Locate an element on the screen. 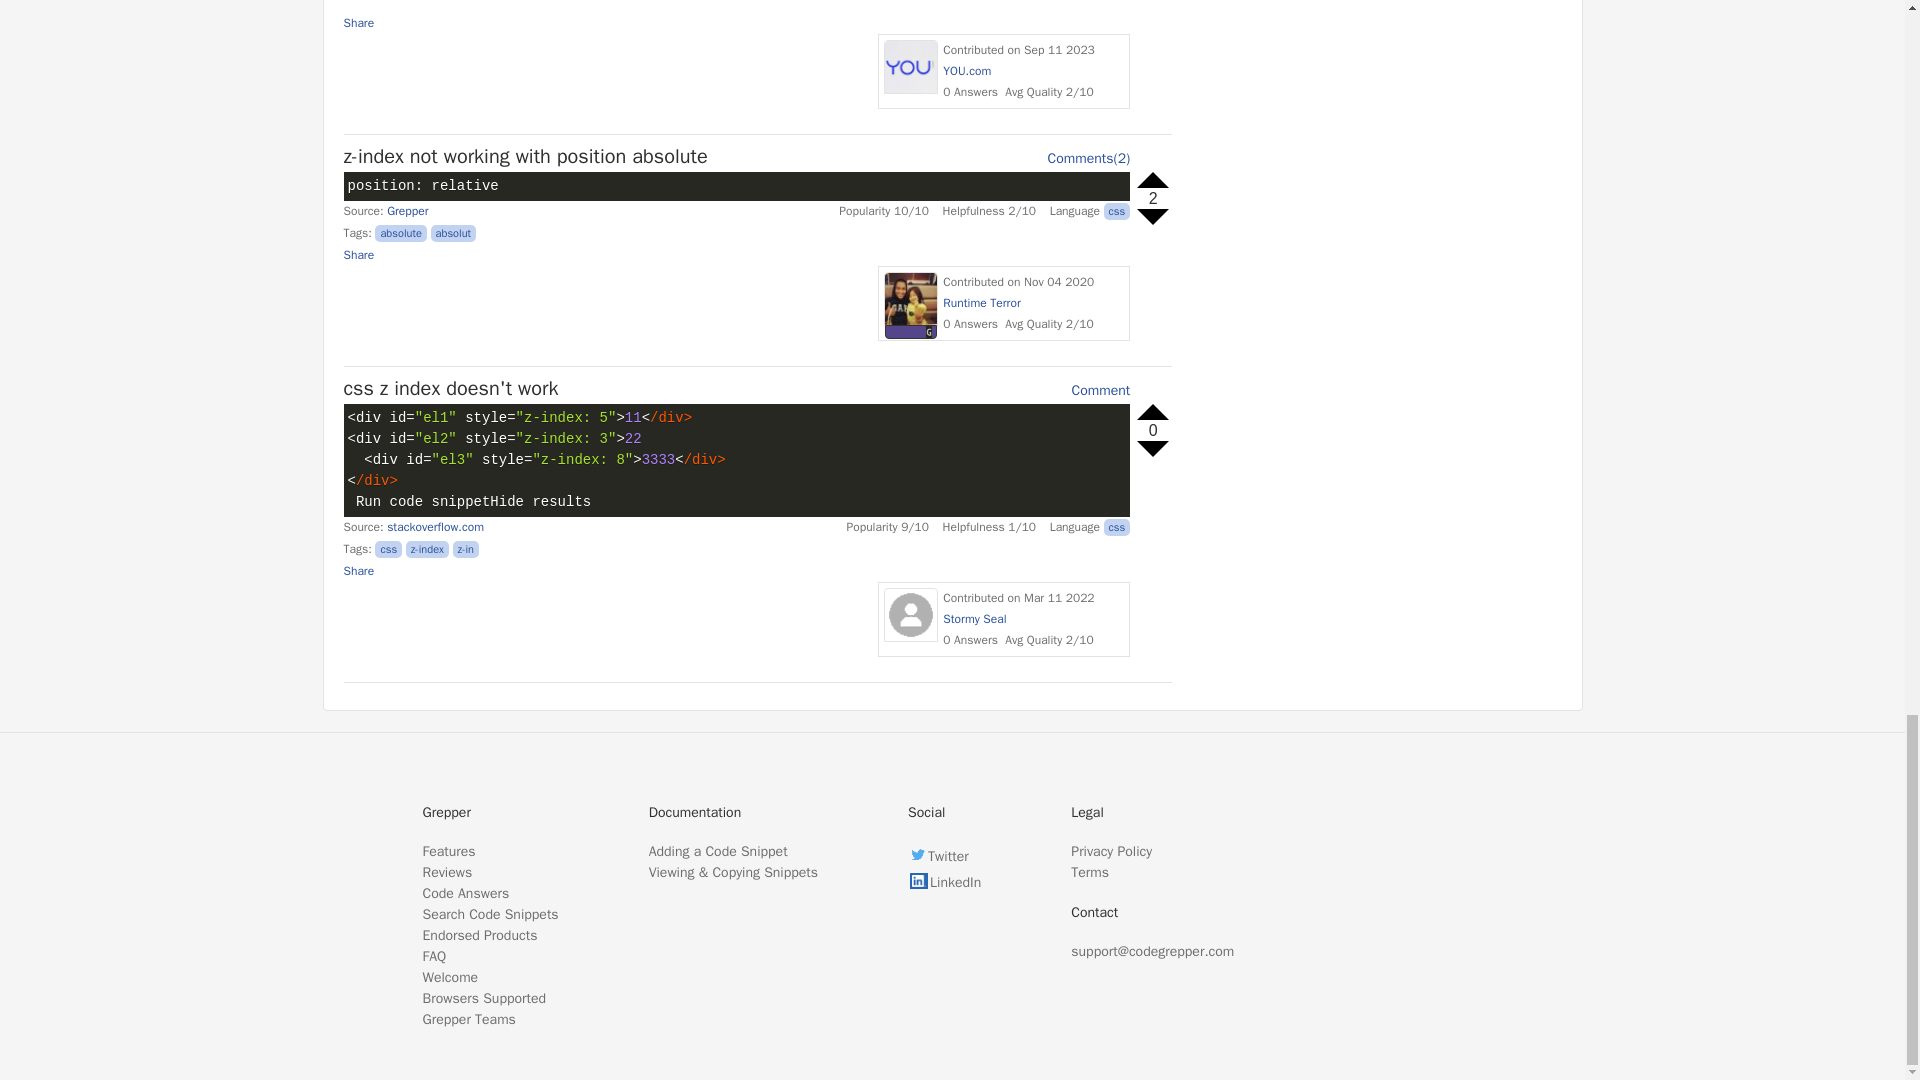 This screenshot has height=1080, width=1920. View YOU.com's Profile is located at coordinates (910, 66).